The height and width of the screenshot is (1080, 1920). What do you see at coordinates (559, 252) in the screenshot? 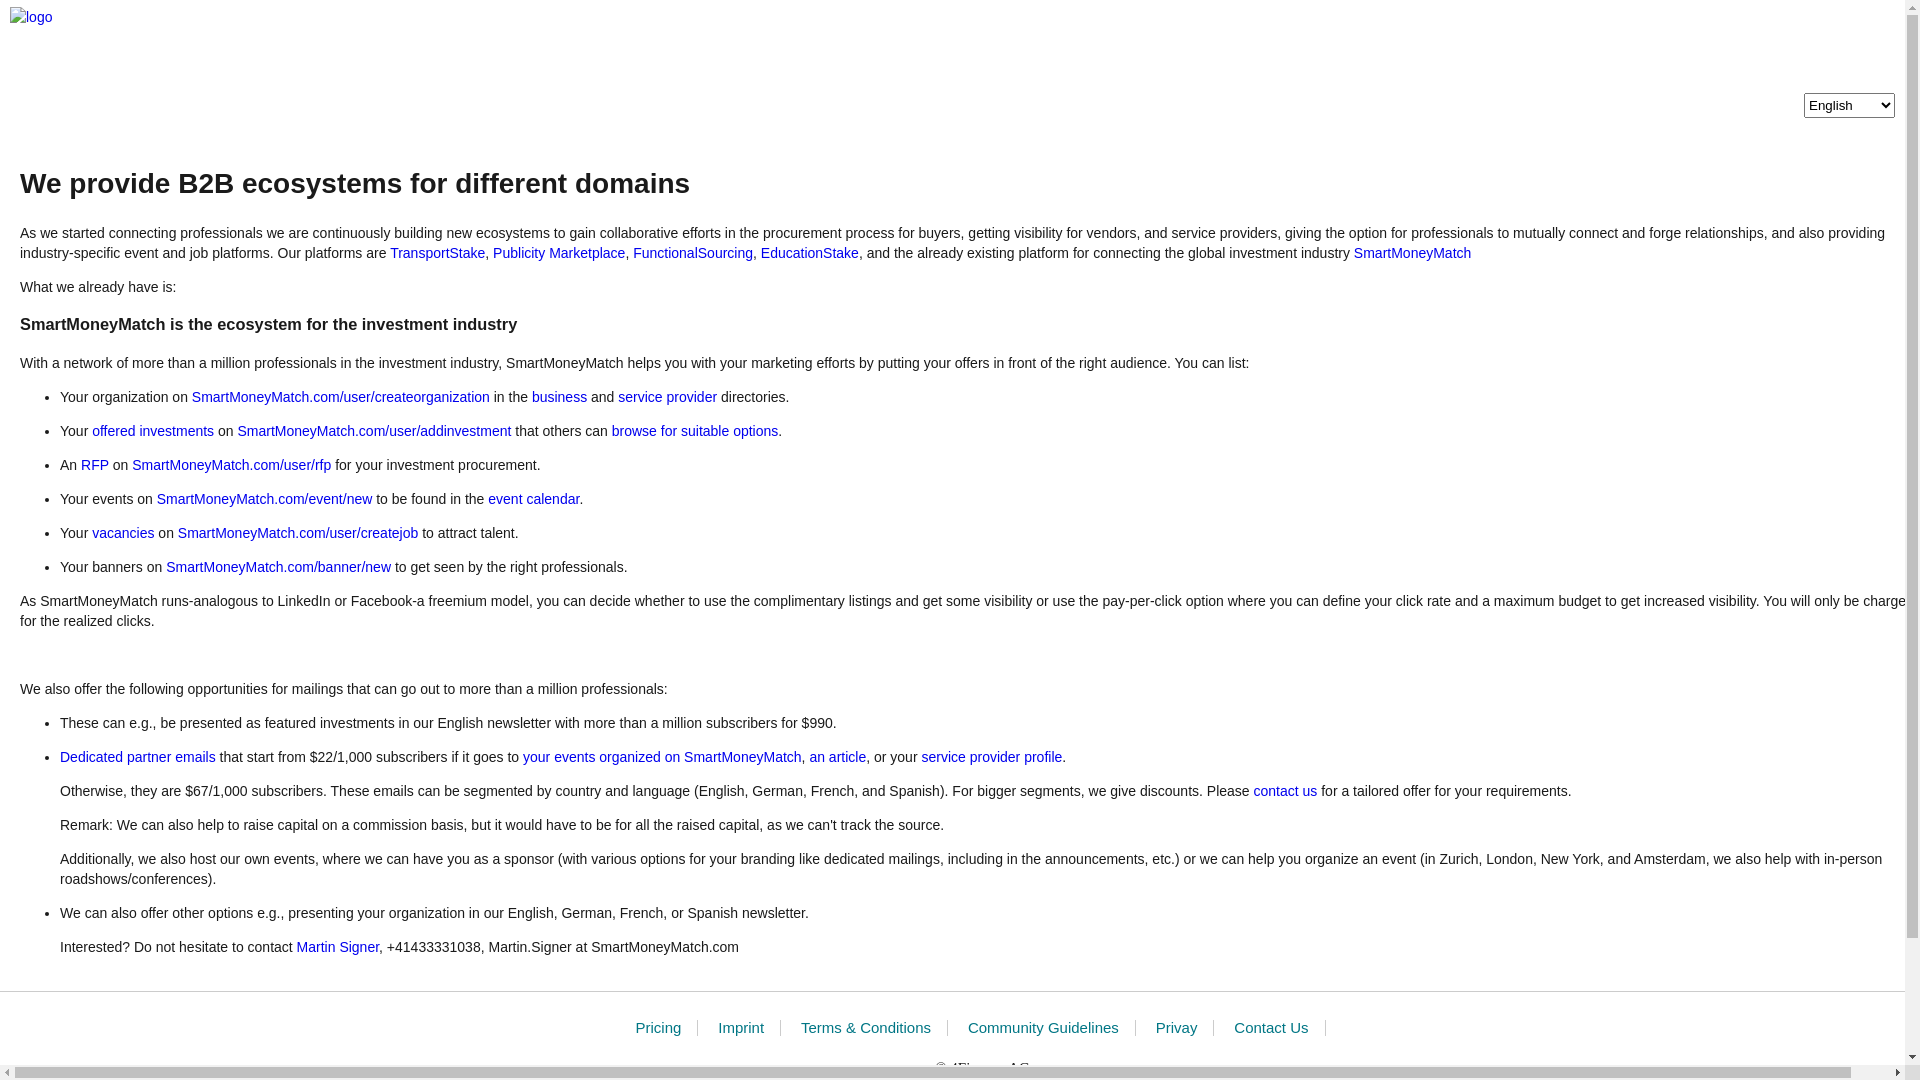
I see `Publicity Marketplace` at bounding box center [559, 252].